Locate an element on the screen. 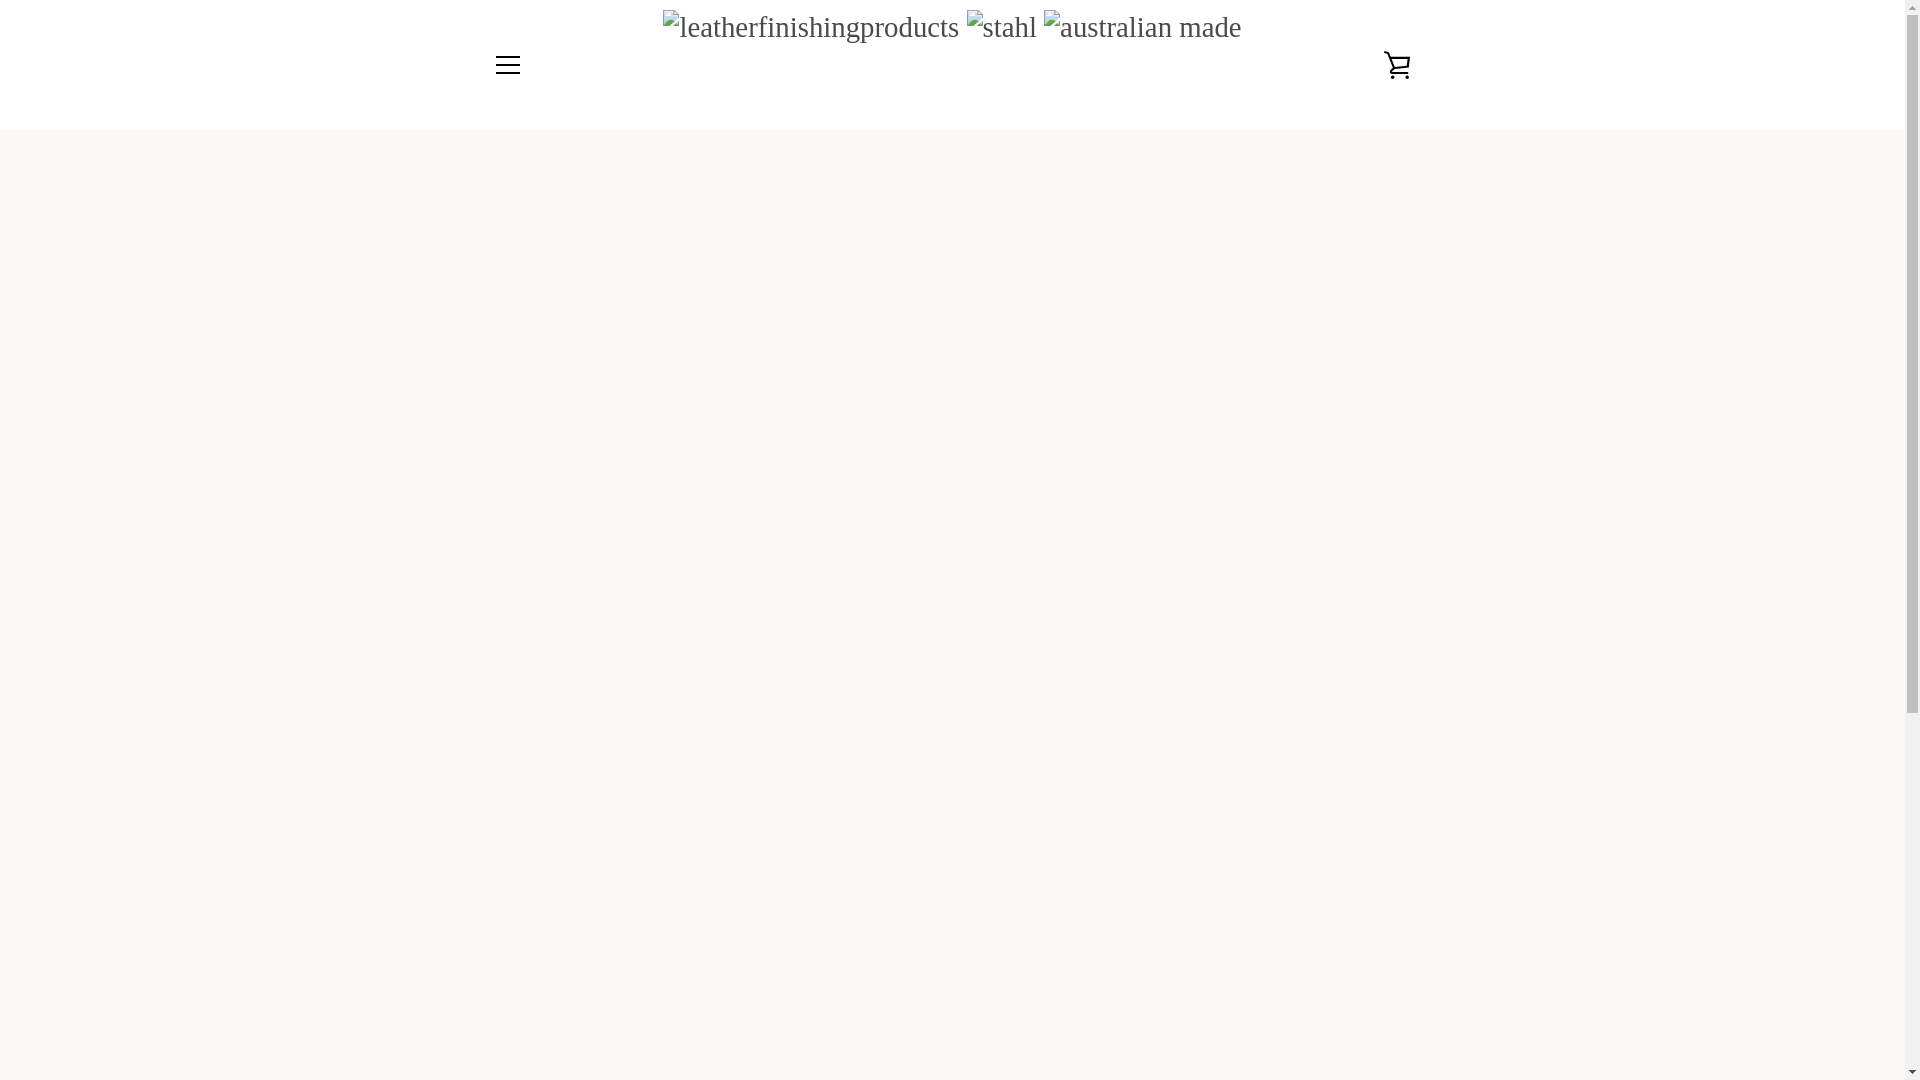  MENU is located at coordinates (506, 64).